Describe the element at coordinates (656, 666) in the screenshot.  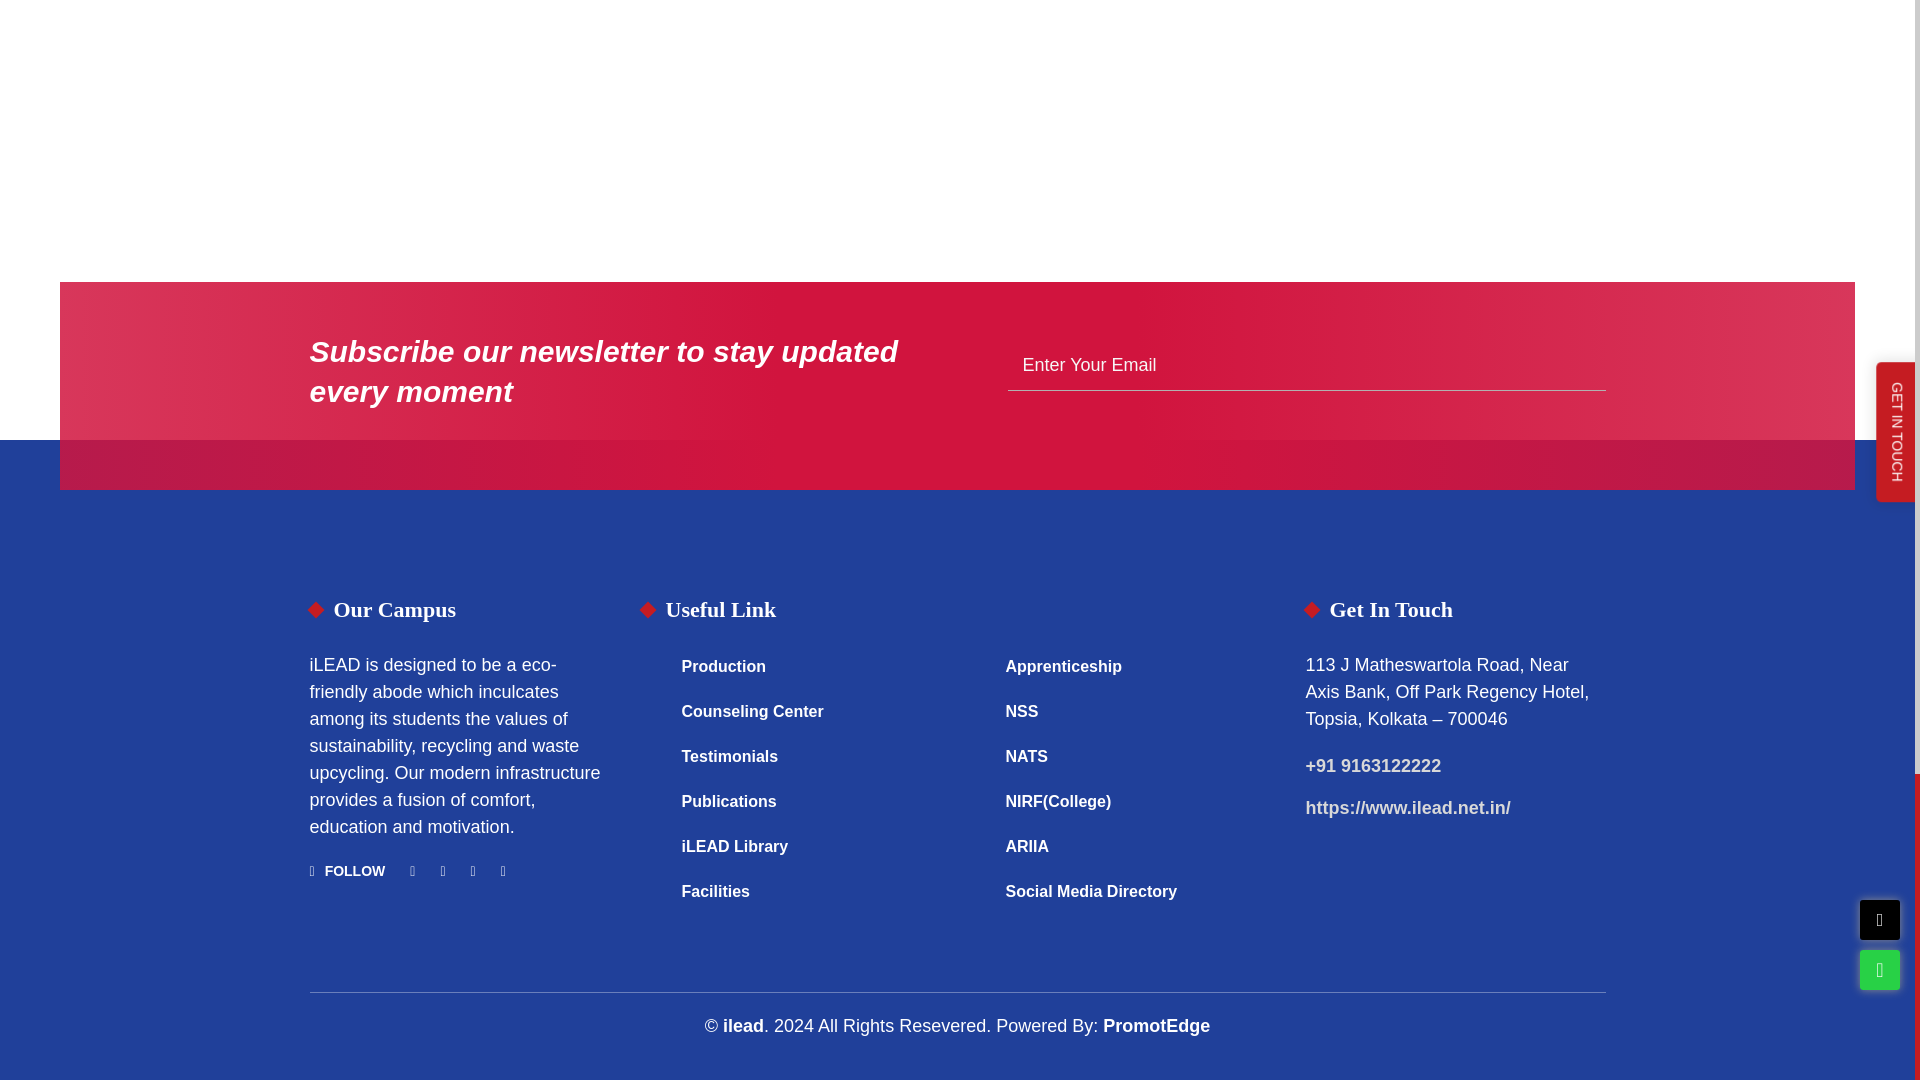
I see `production icon` at that location.